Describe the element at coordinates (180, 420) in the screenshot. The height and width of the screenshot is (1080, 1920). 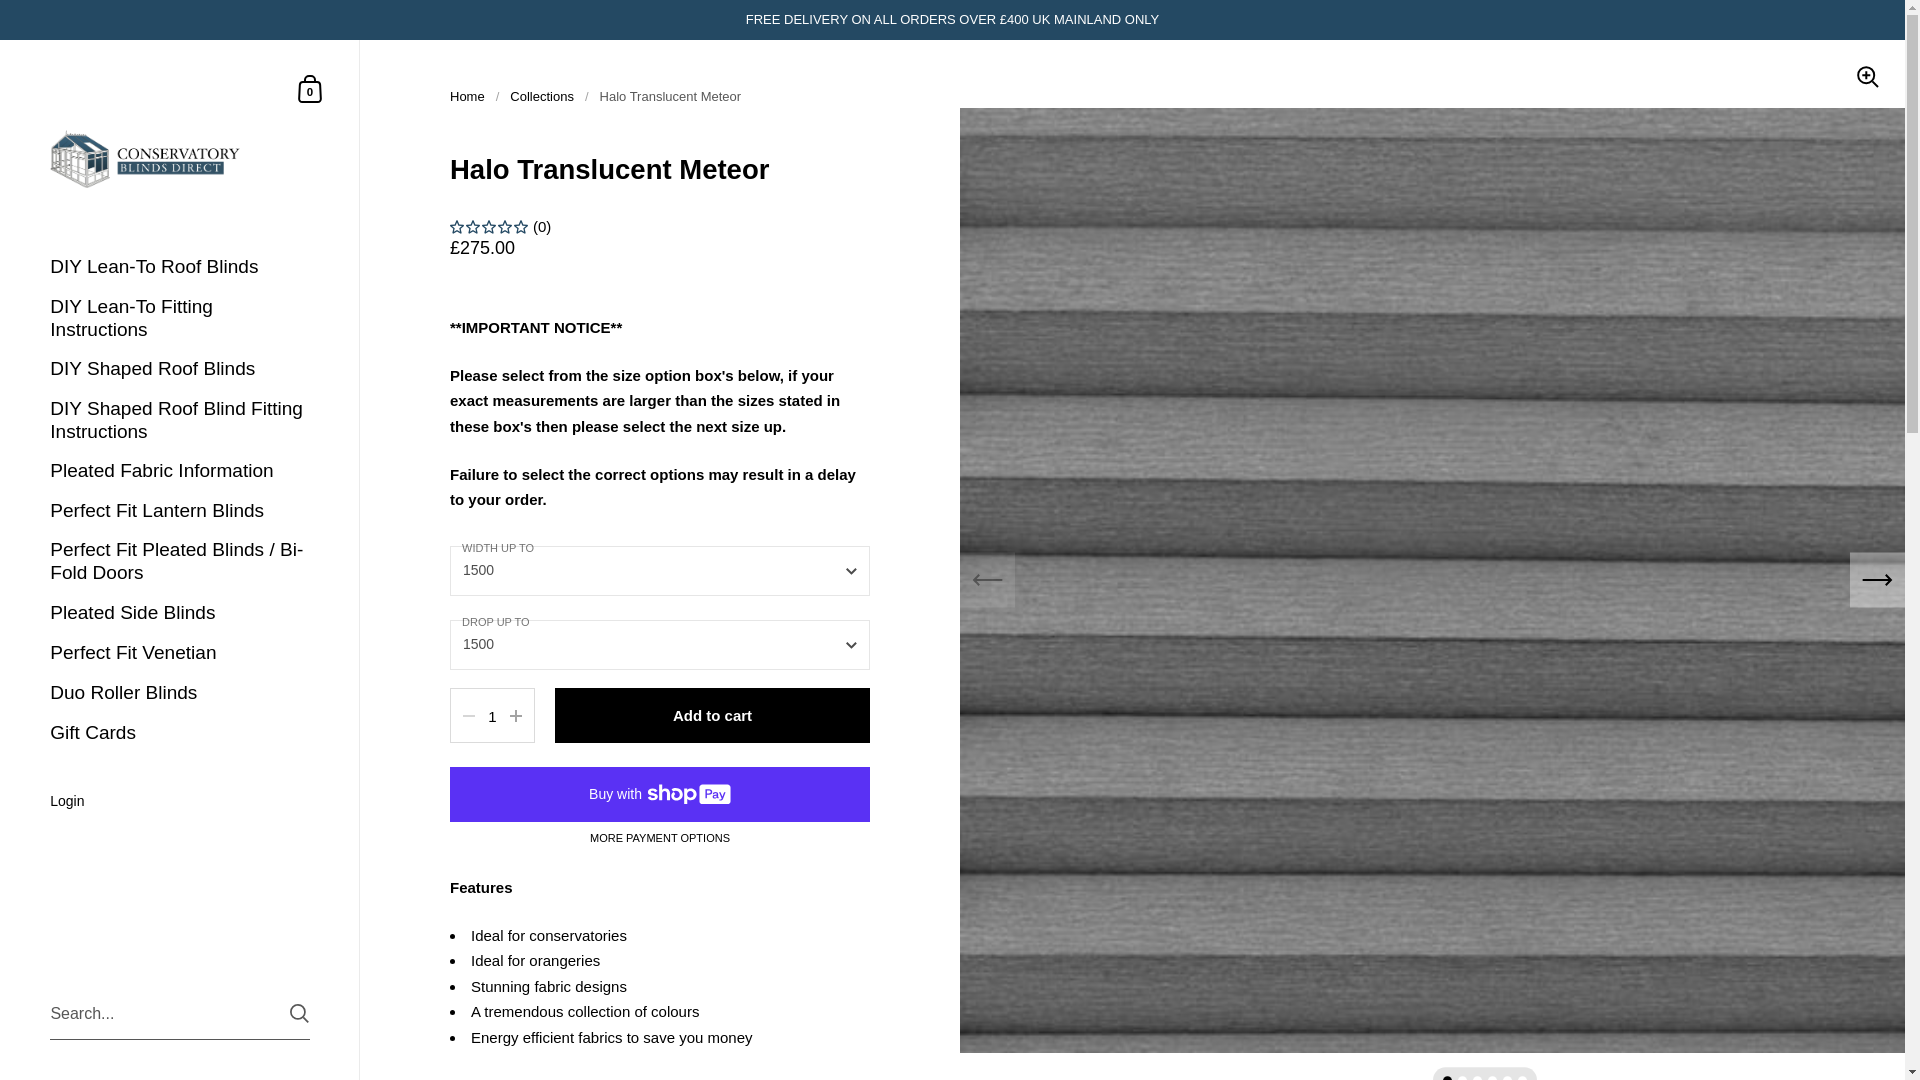
I see `Collections` at that location.